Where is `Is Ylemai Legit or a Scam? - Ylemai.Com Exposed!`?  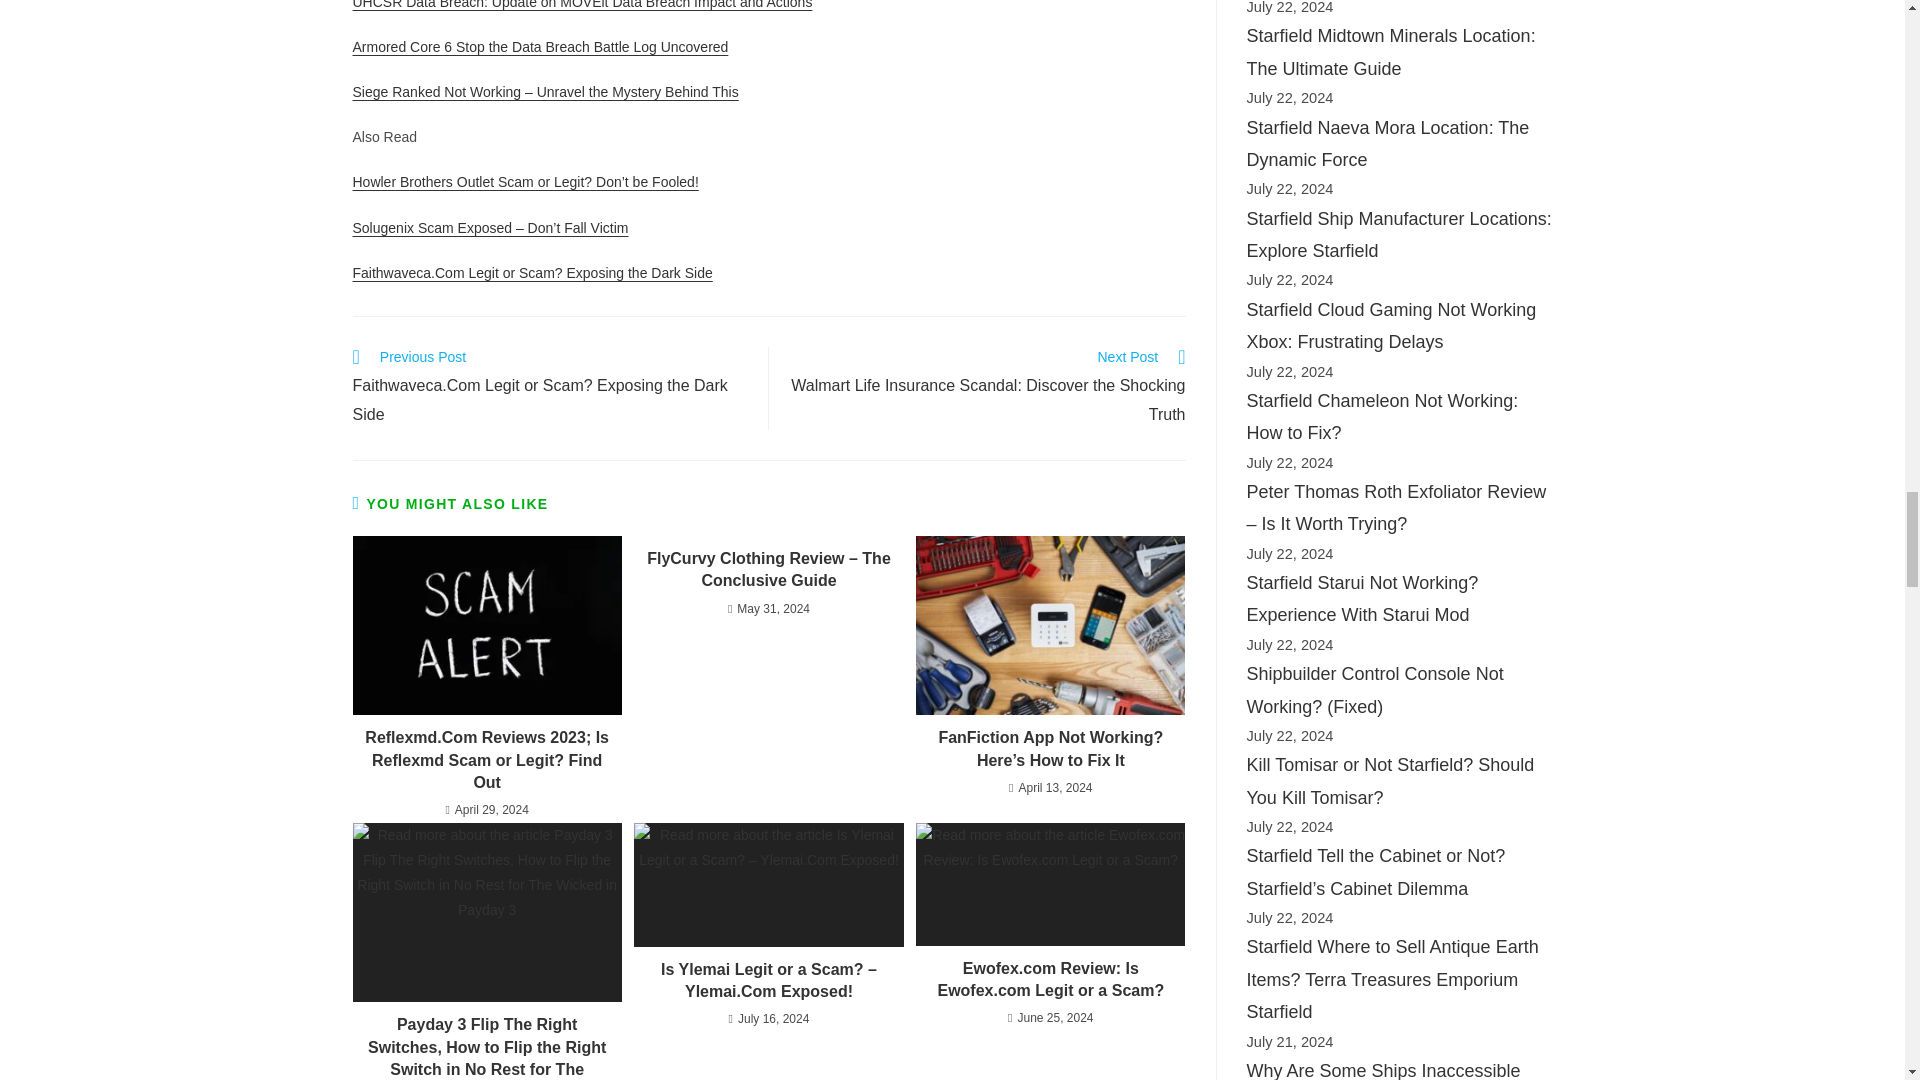
Is Ylemai Legit or a Scam? - Ylemai.Com Exposed! is located at coordinates (768, 884).